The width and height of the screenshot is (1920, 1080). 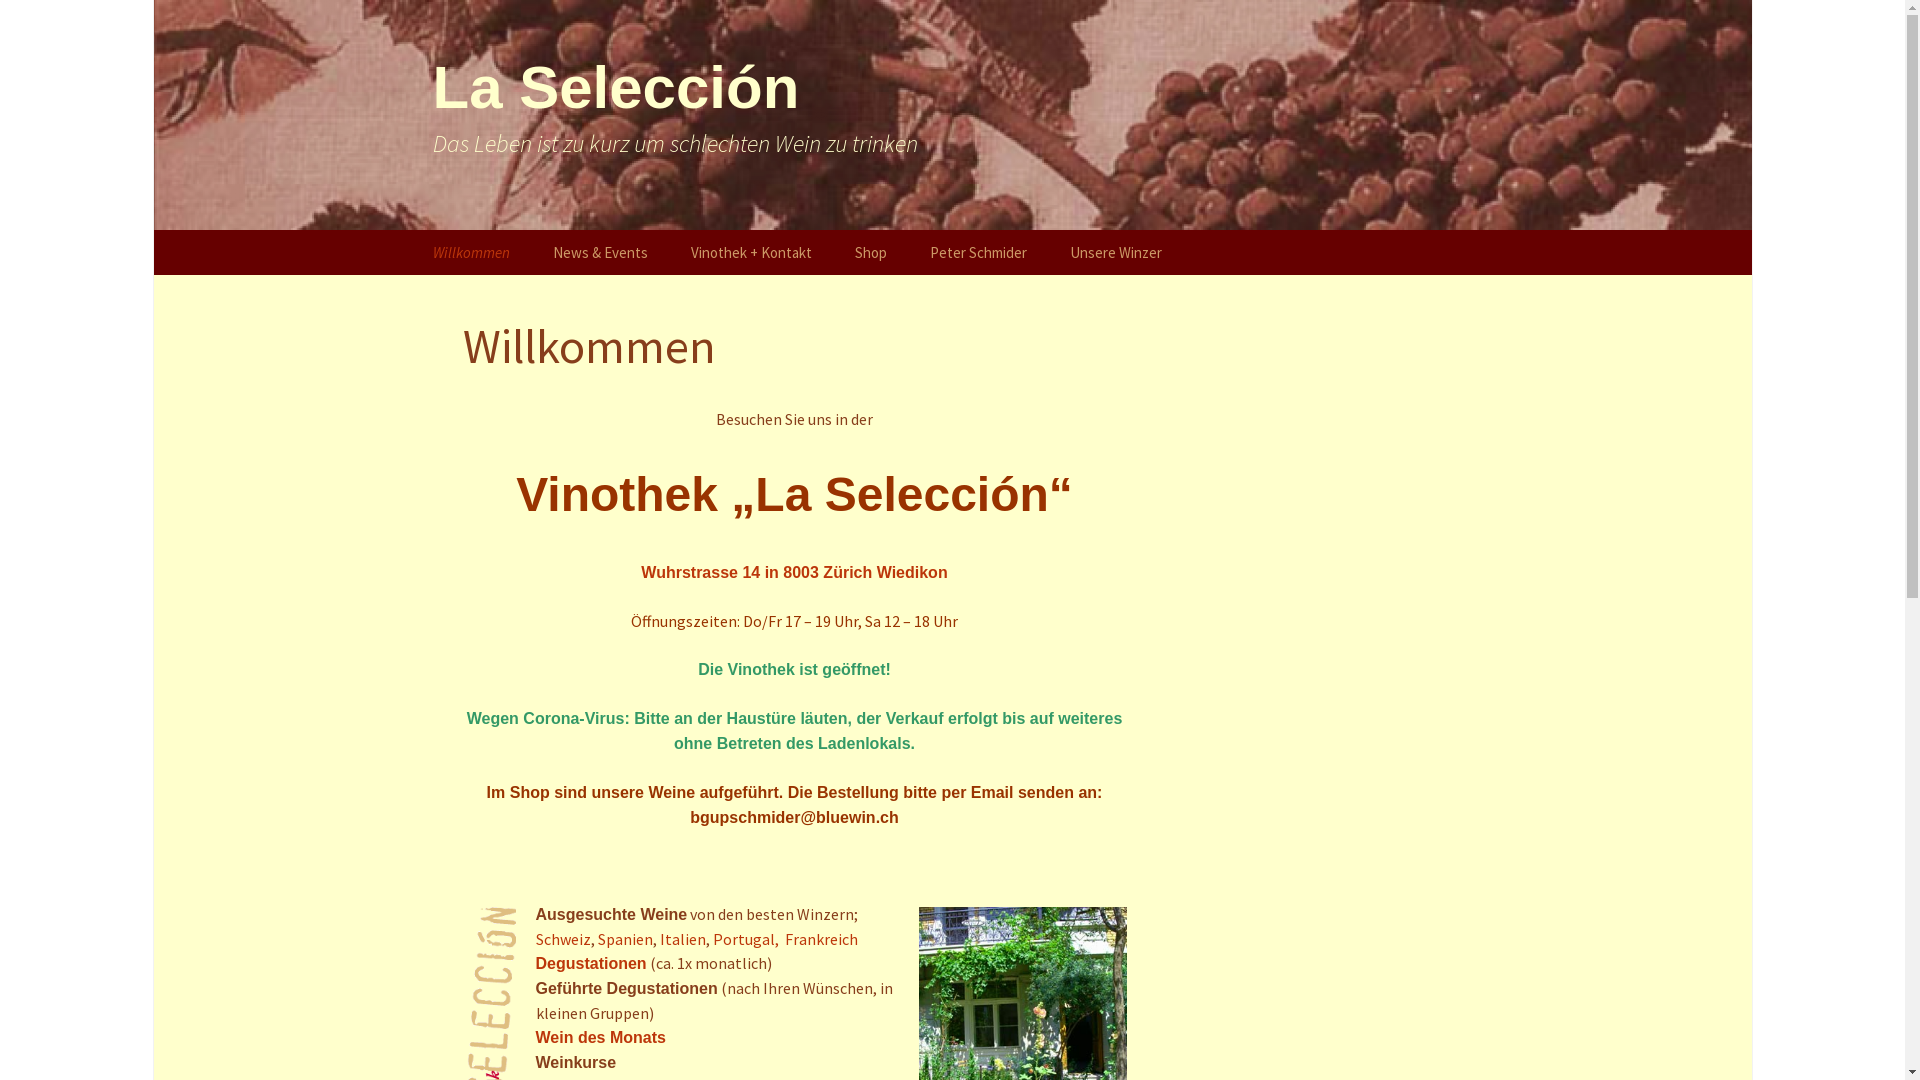 What do you see at coordinates (683, 939) in the screenshot?
I see `Italien` at bounding box center [683, 939].